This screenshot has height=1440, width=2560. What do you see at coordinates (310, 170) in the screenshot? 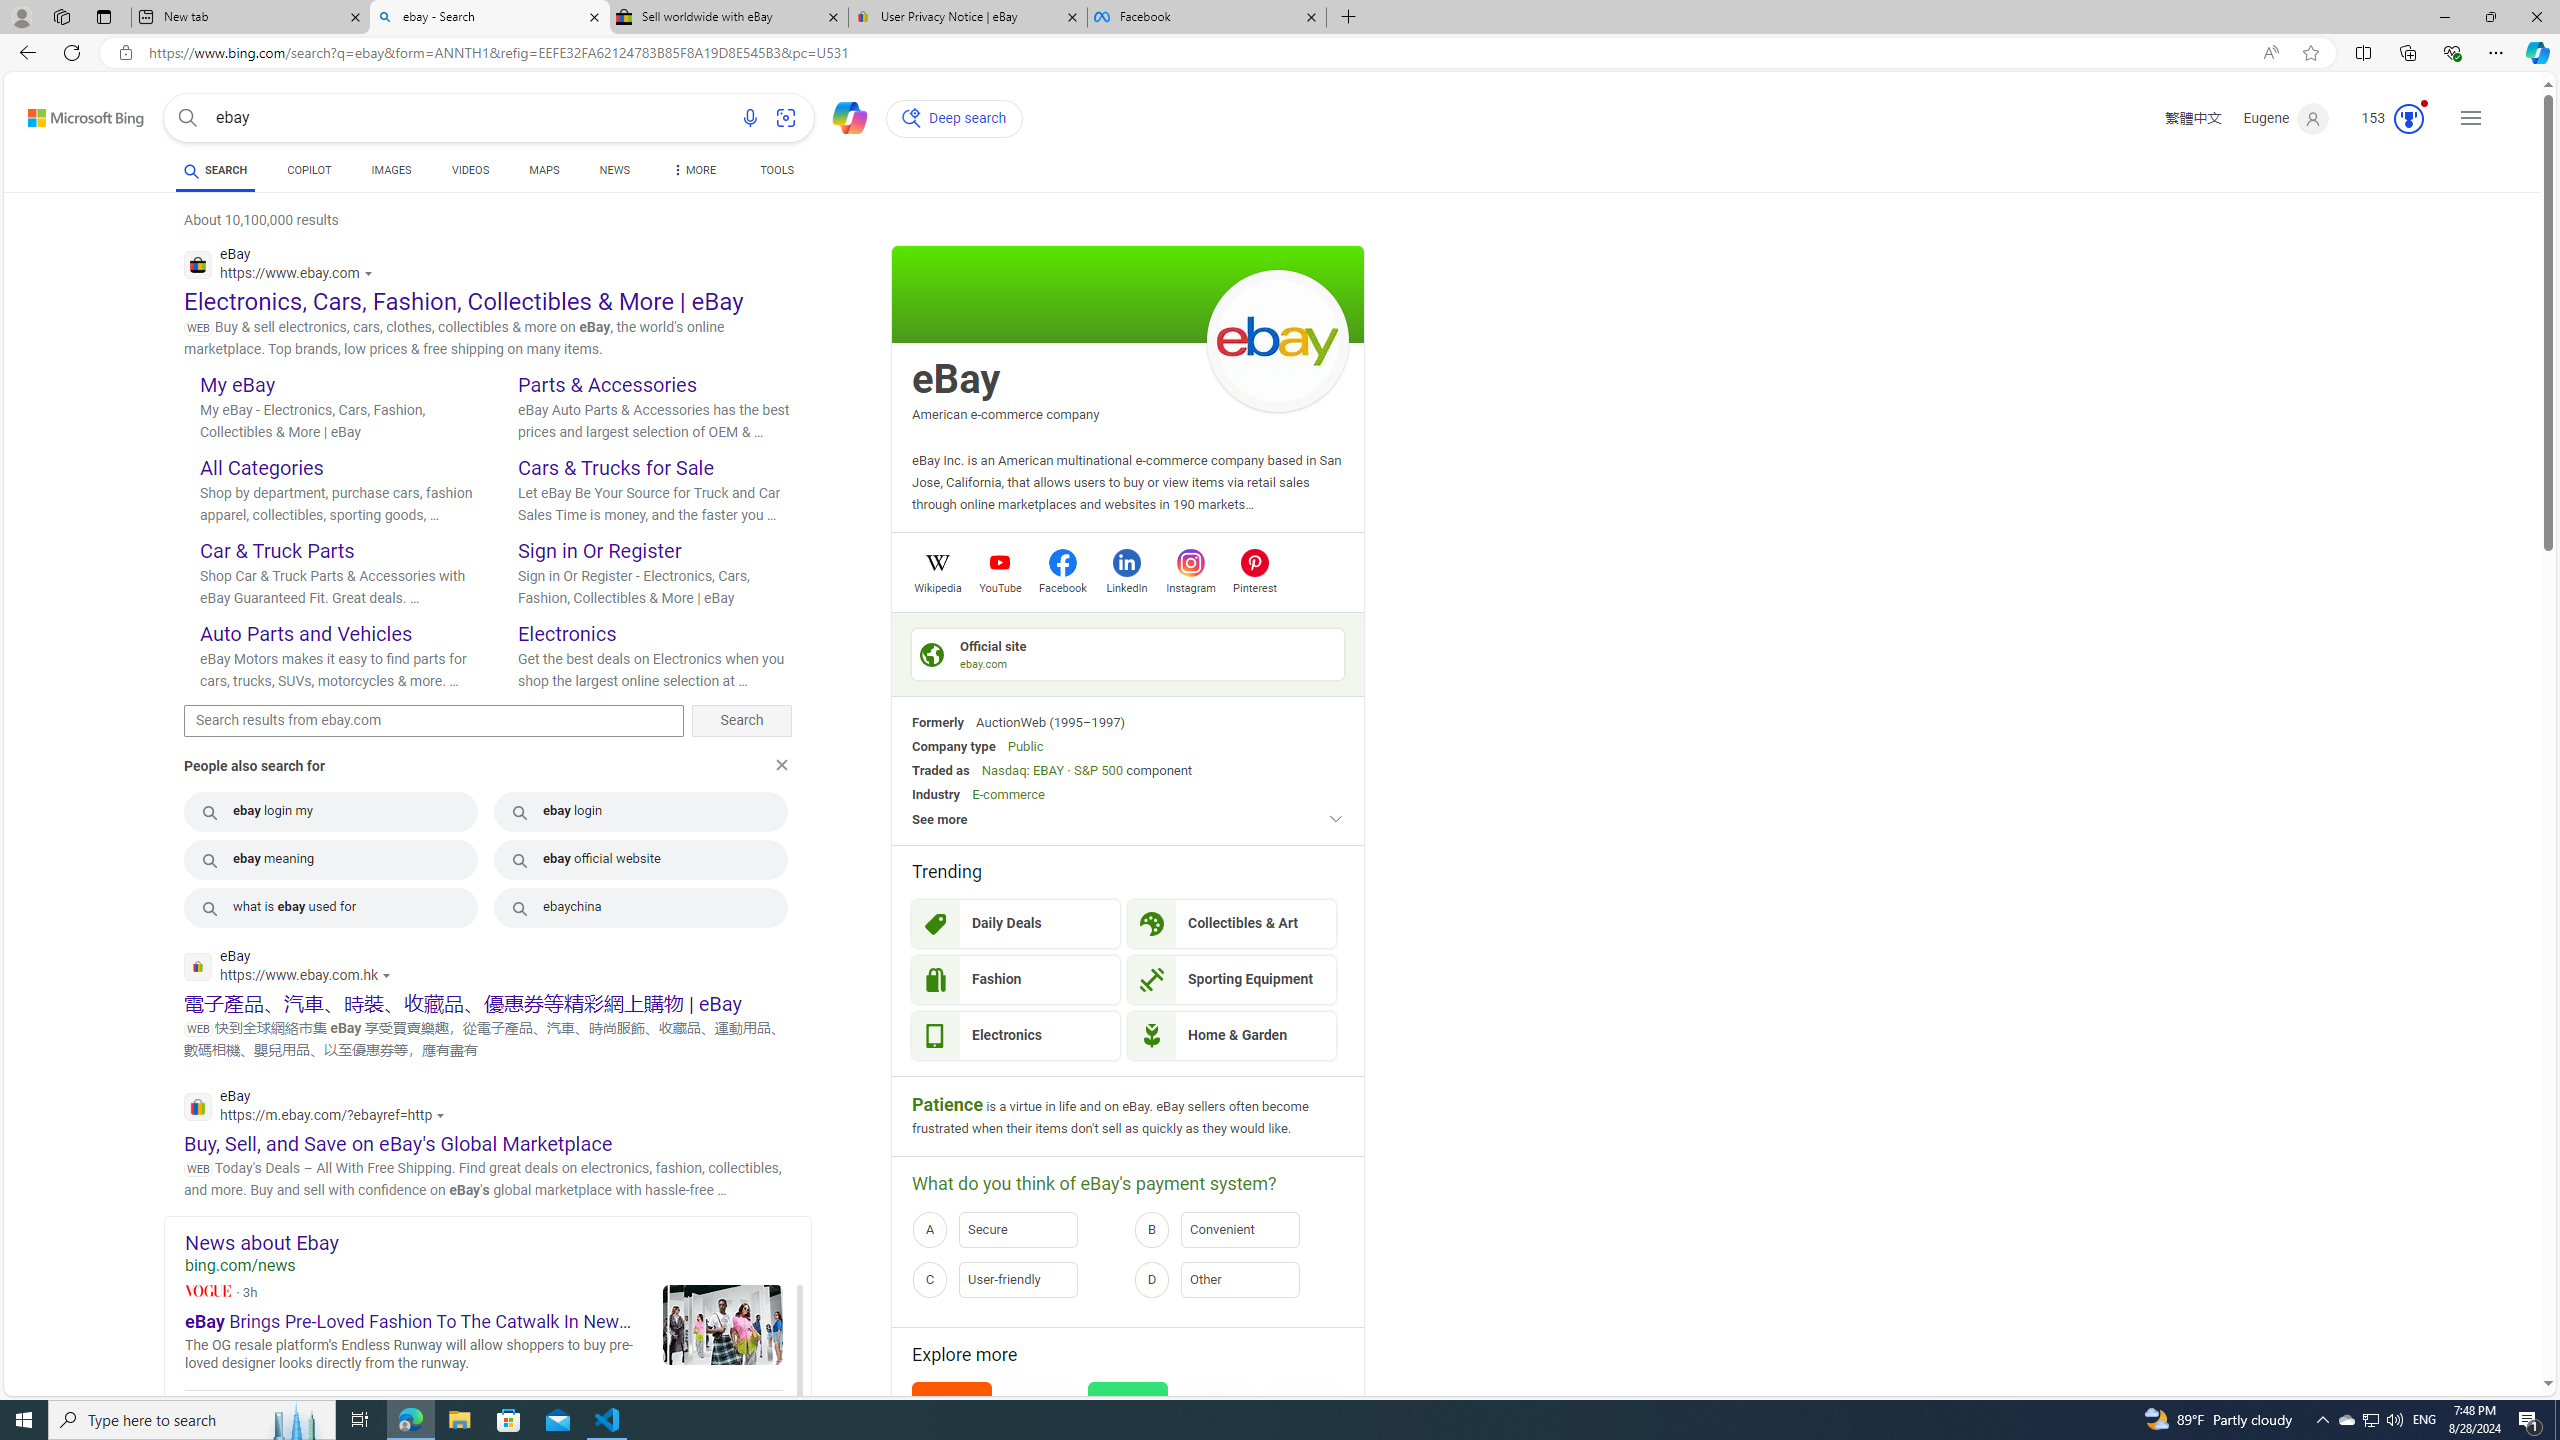
I see `COPILOT` at bounding box center [310, 170].